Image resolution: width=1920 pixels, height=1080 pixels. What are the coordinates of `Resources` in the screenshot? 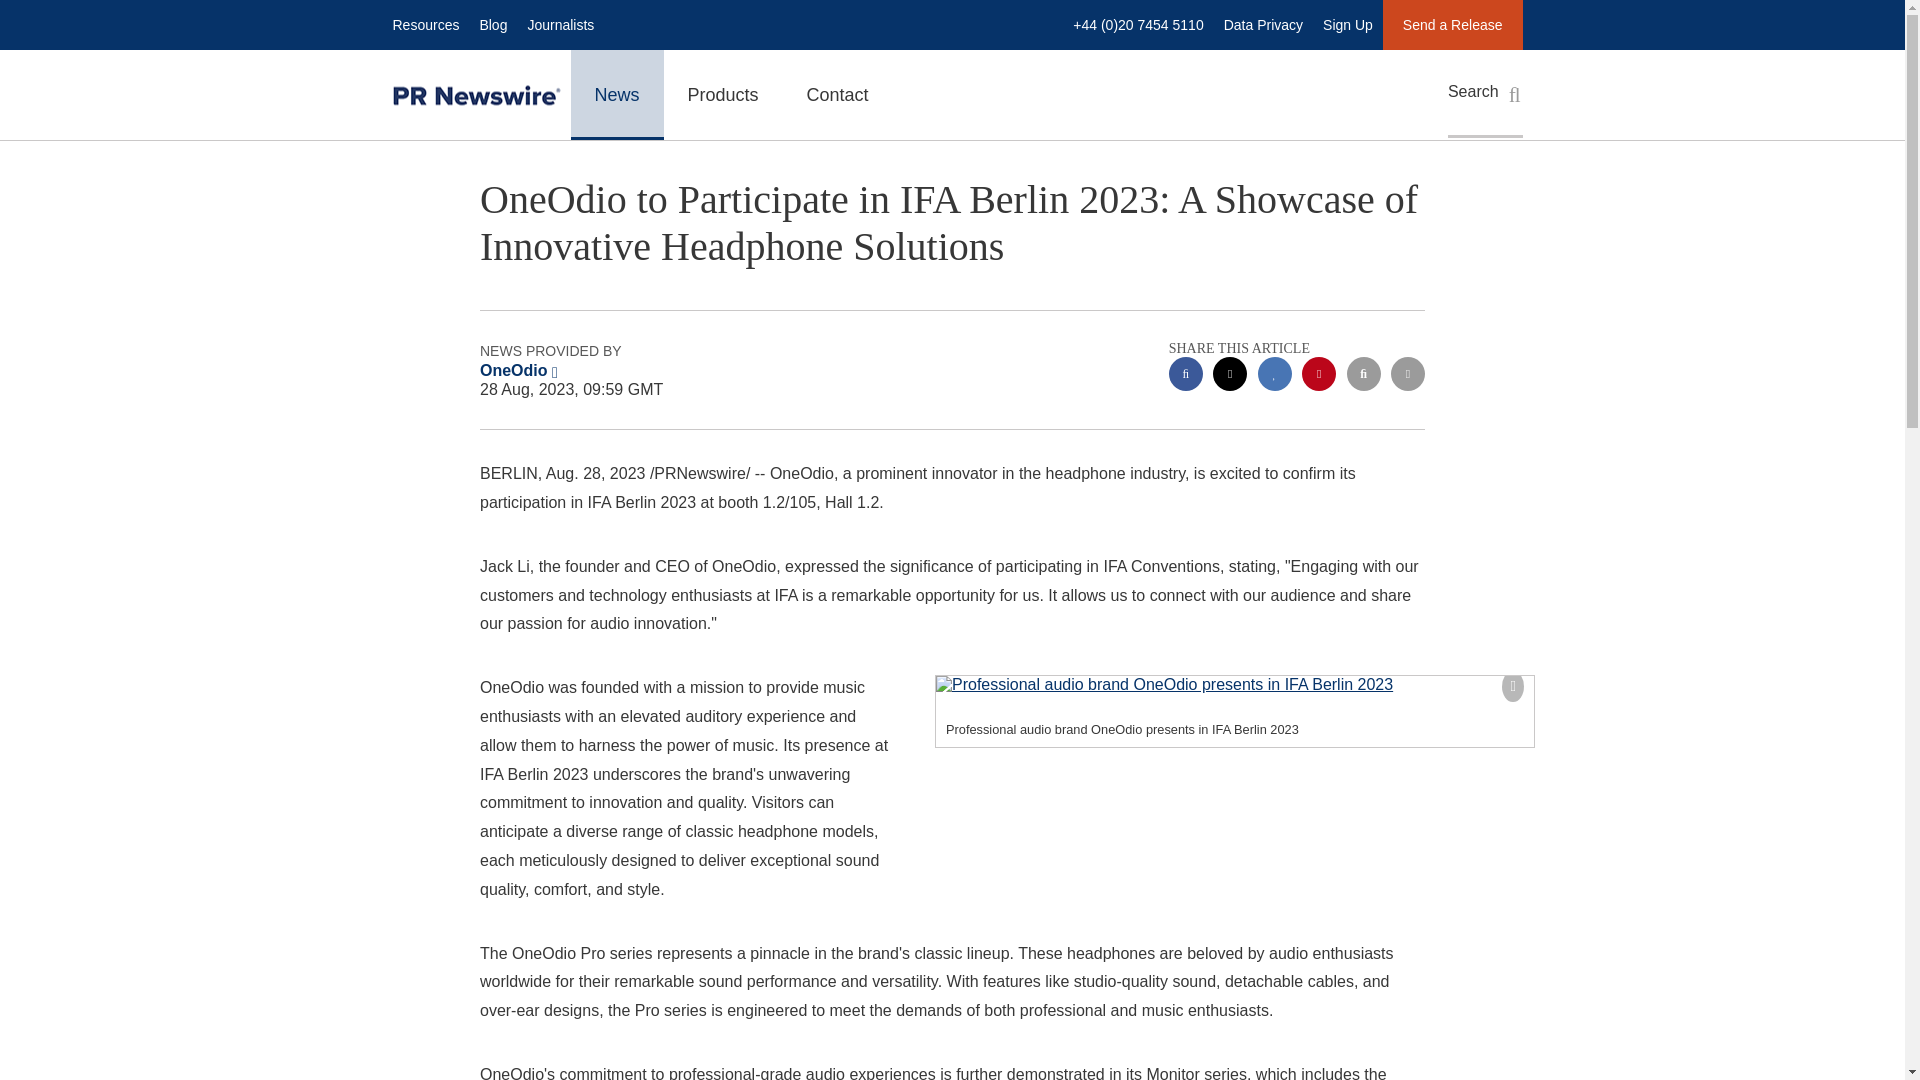 It's located at (425, 24).